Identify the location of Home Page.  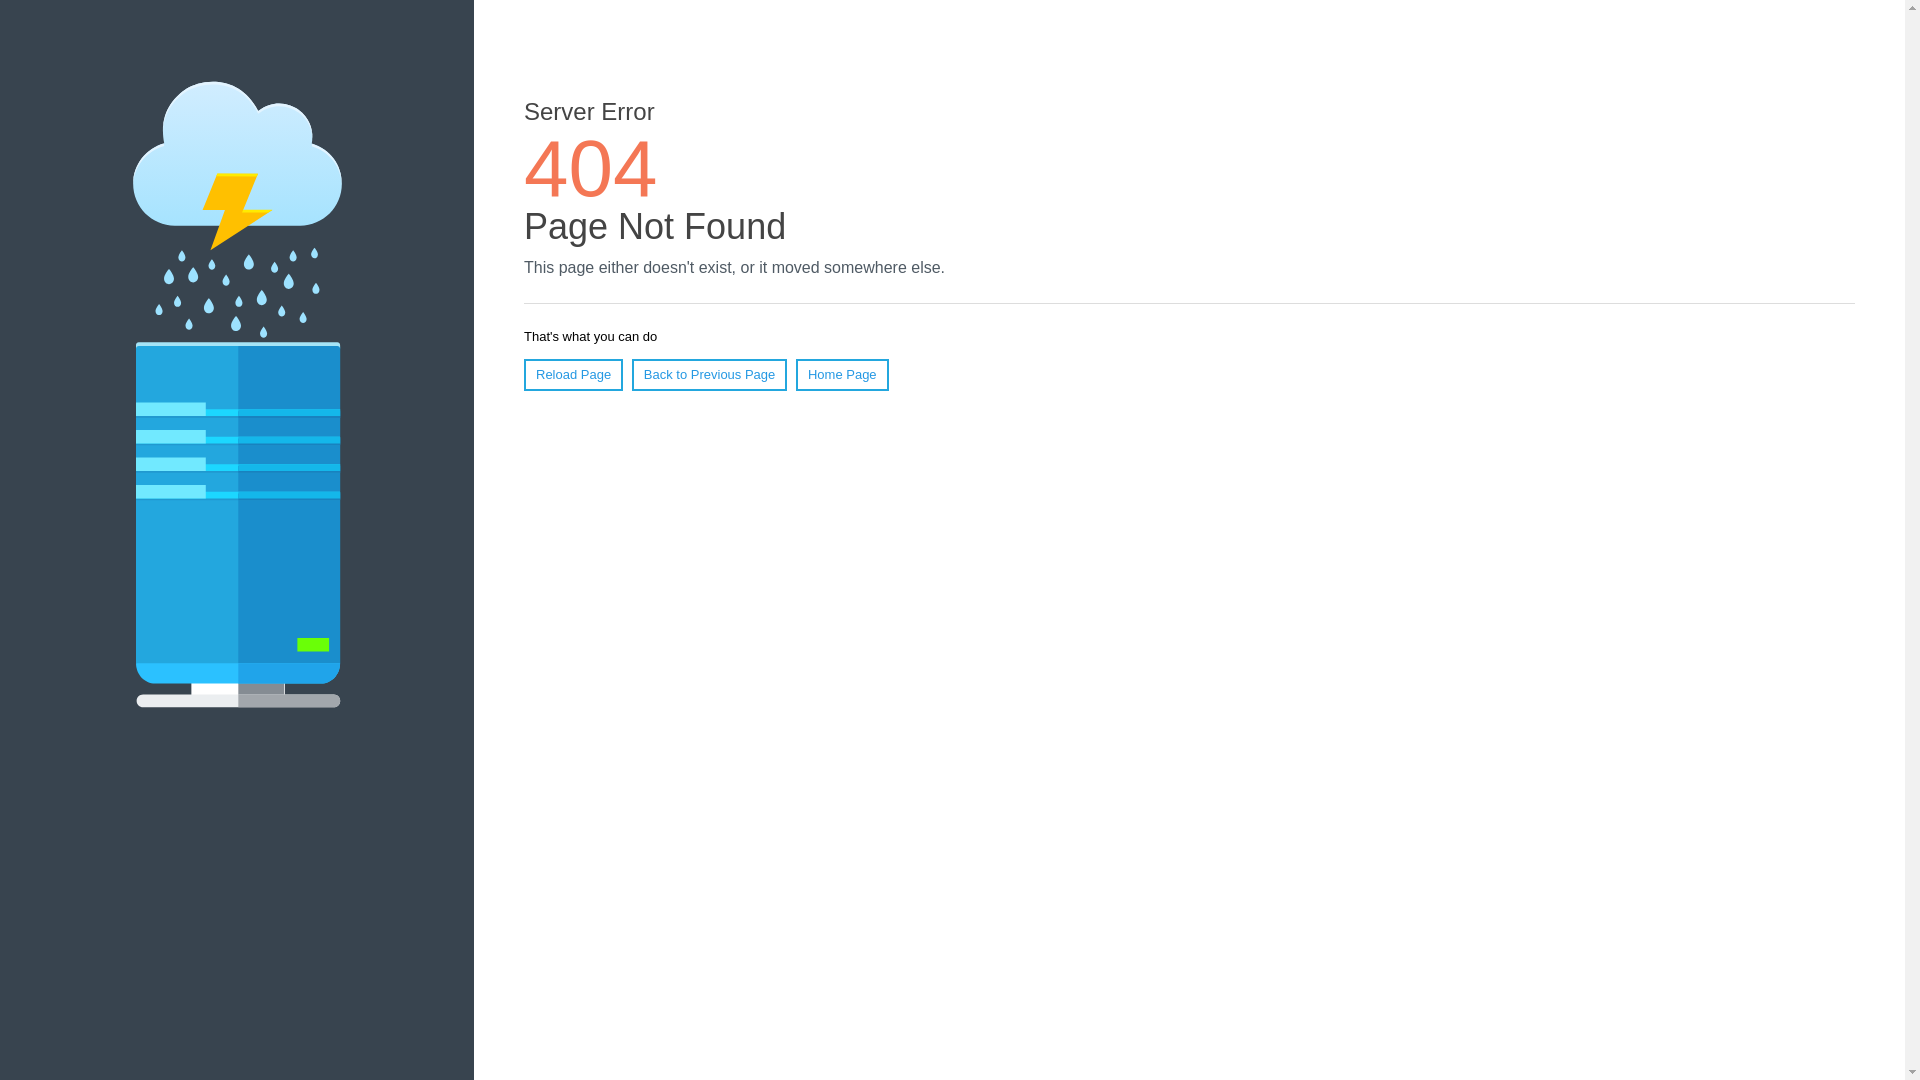
(842, 375).